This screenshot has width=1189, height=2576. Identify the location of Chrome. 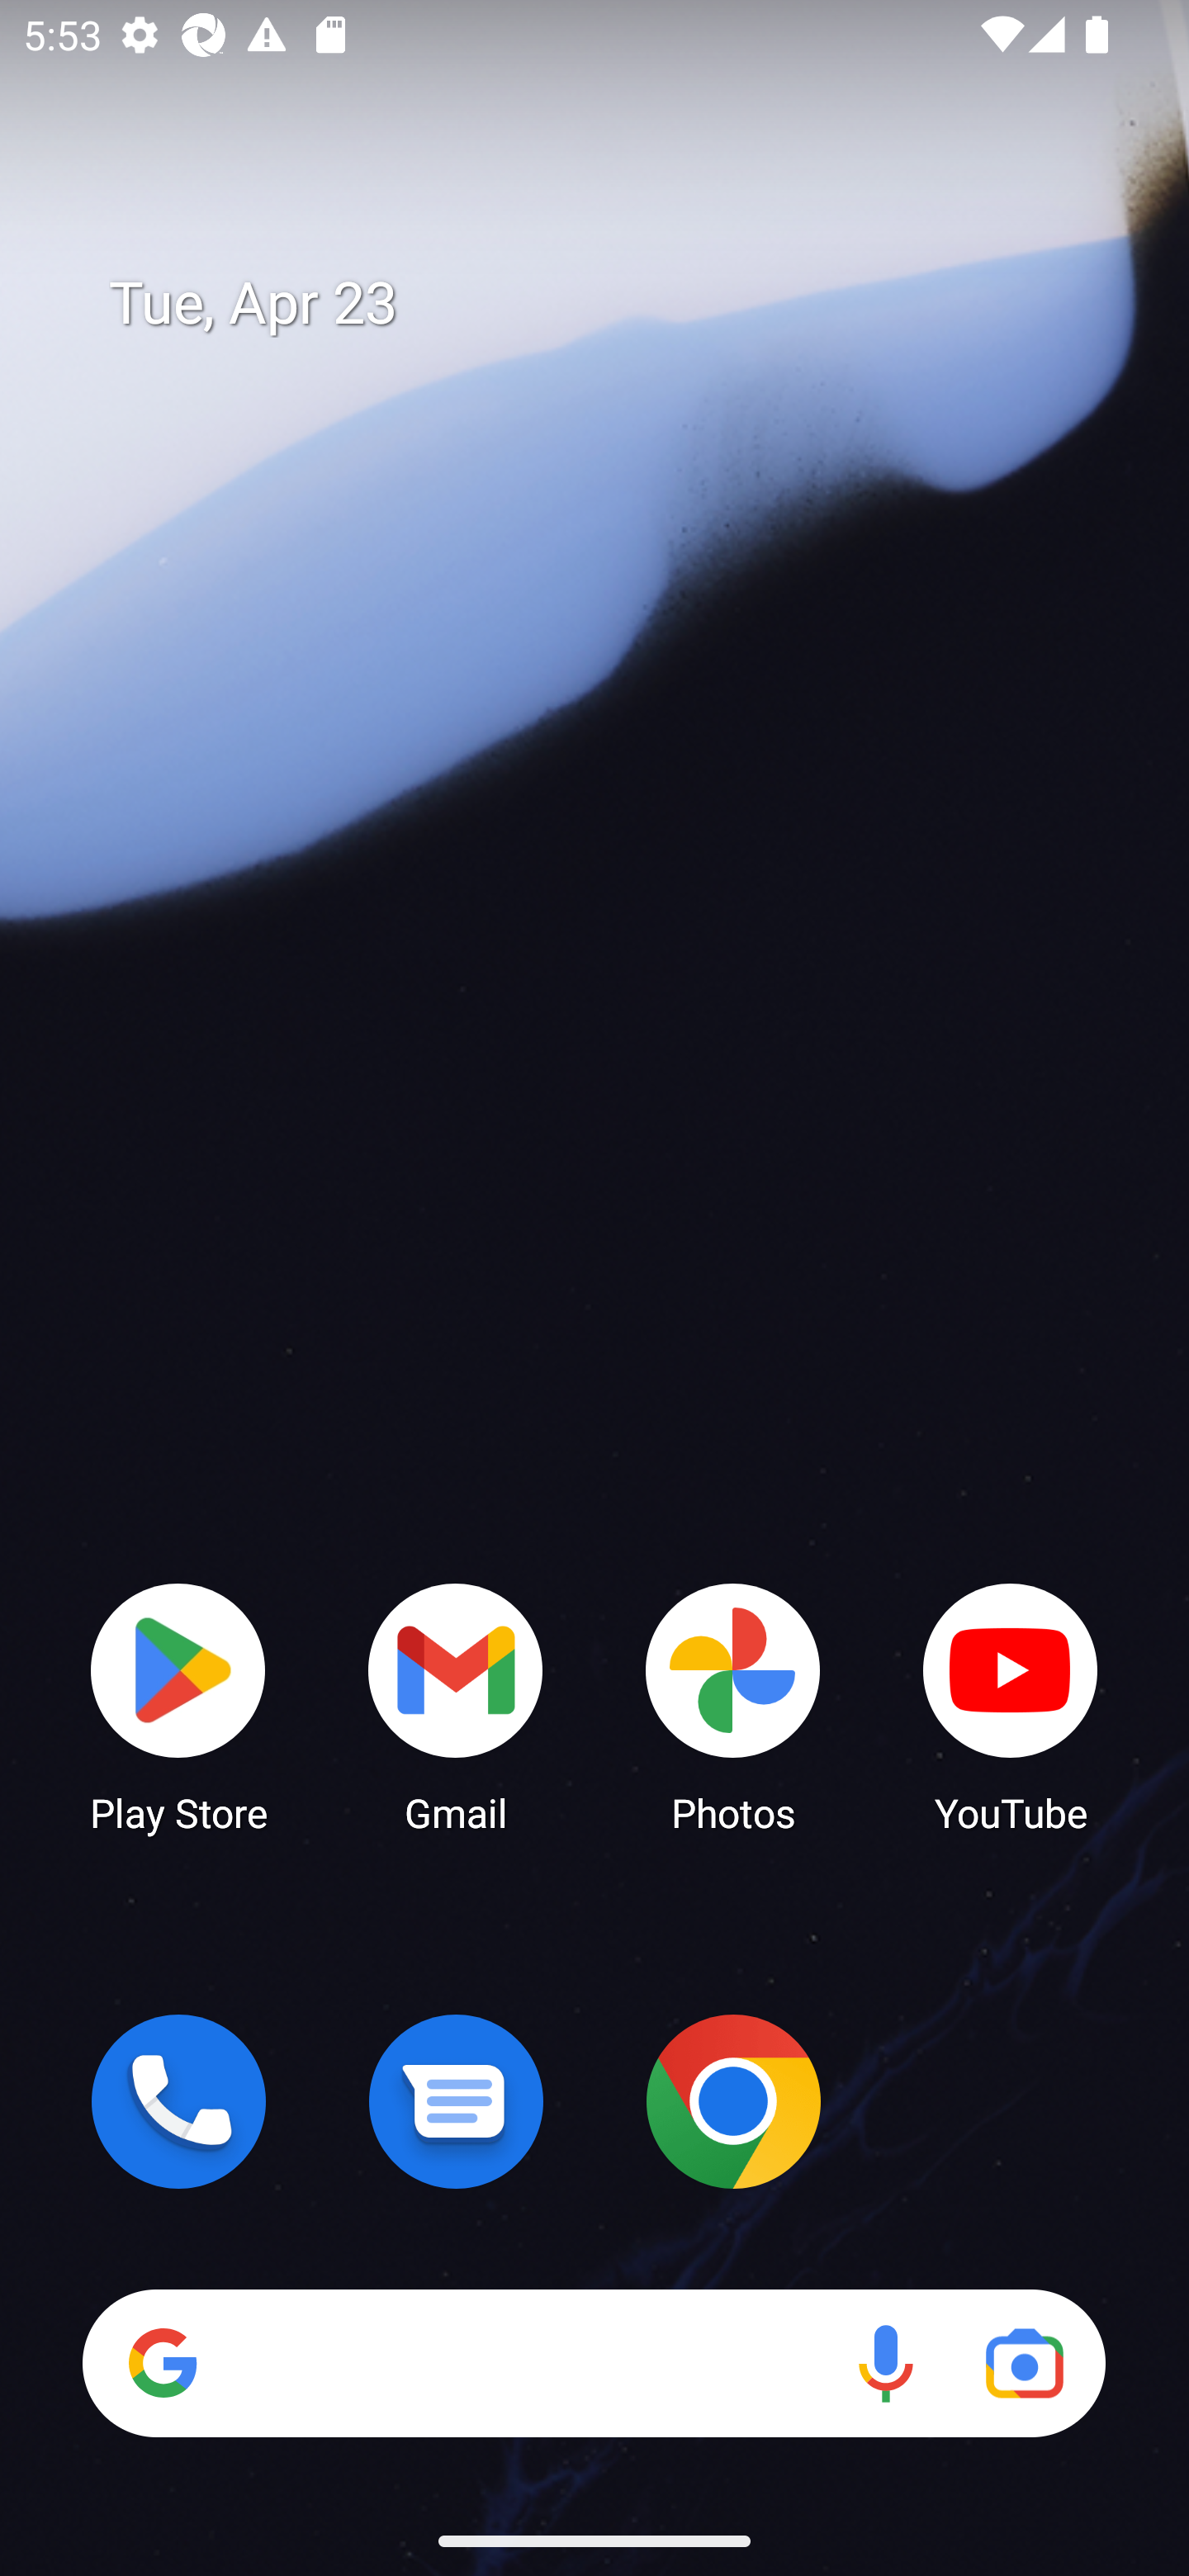
(733, 2101).